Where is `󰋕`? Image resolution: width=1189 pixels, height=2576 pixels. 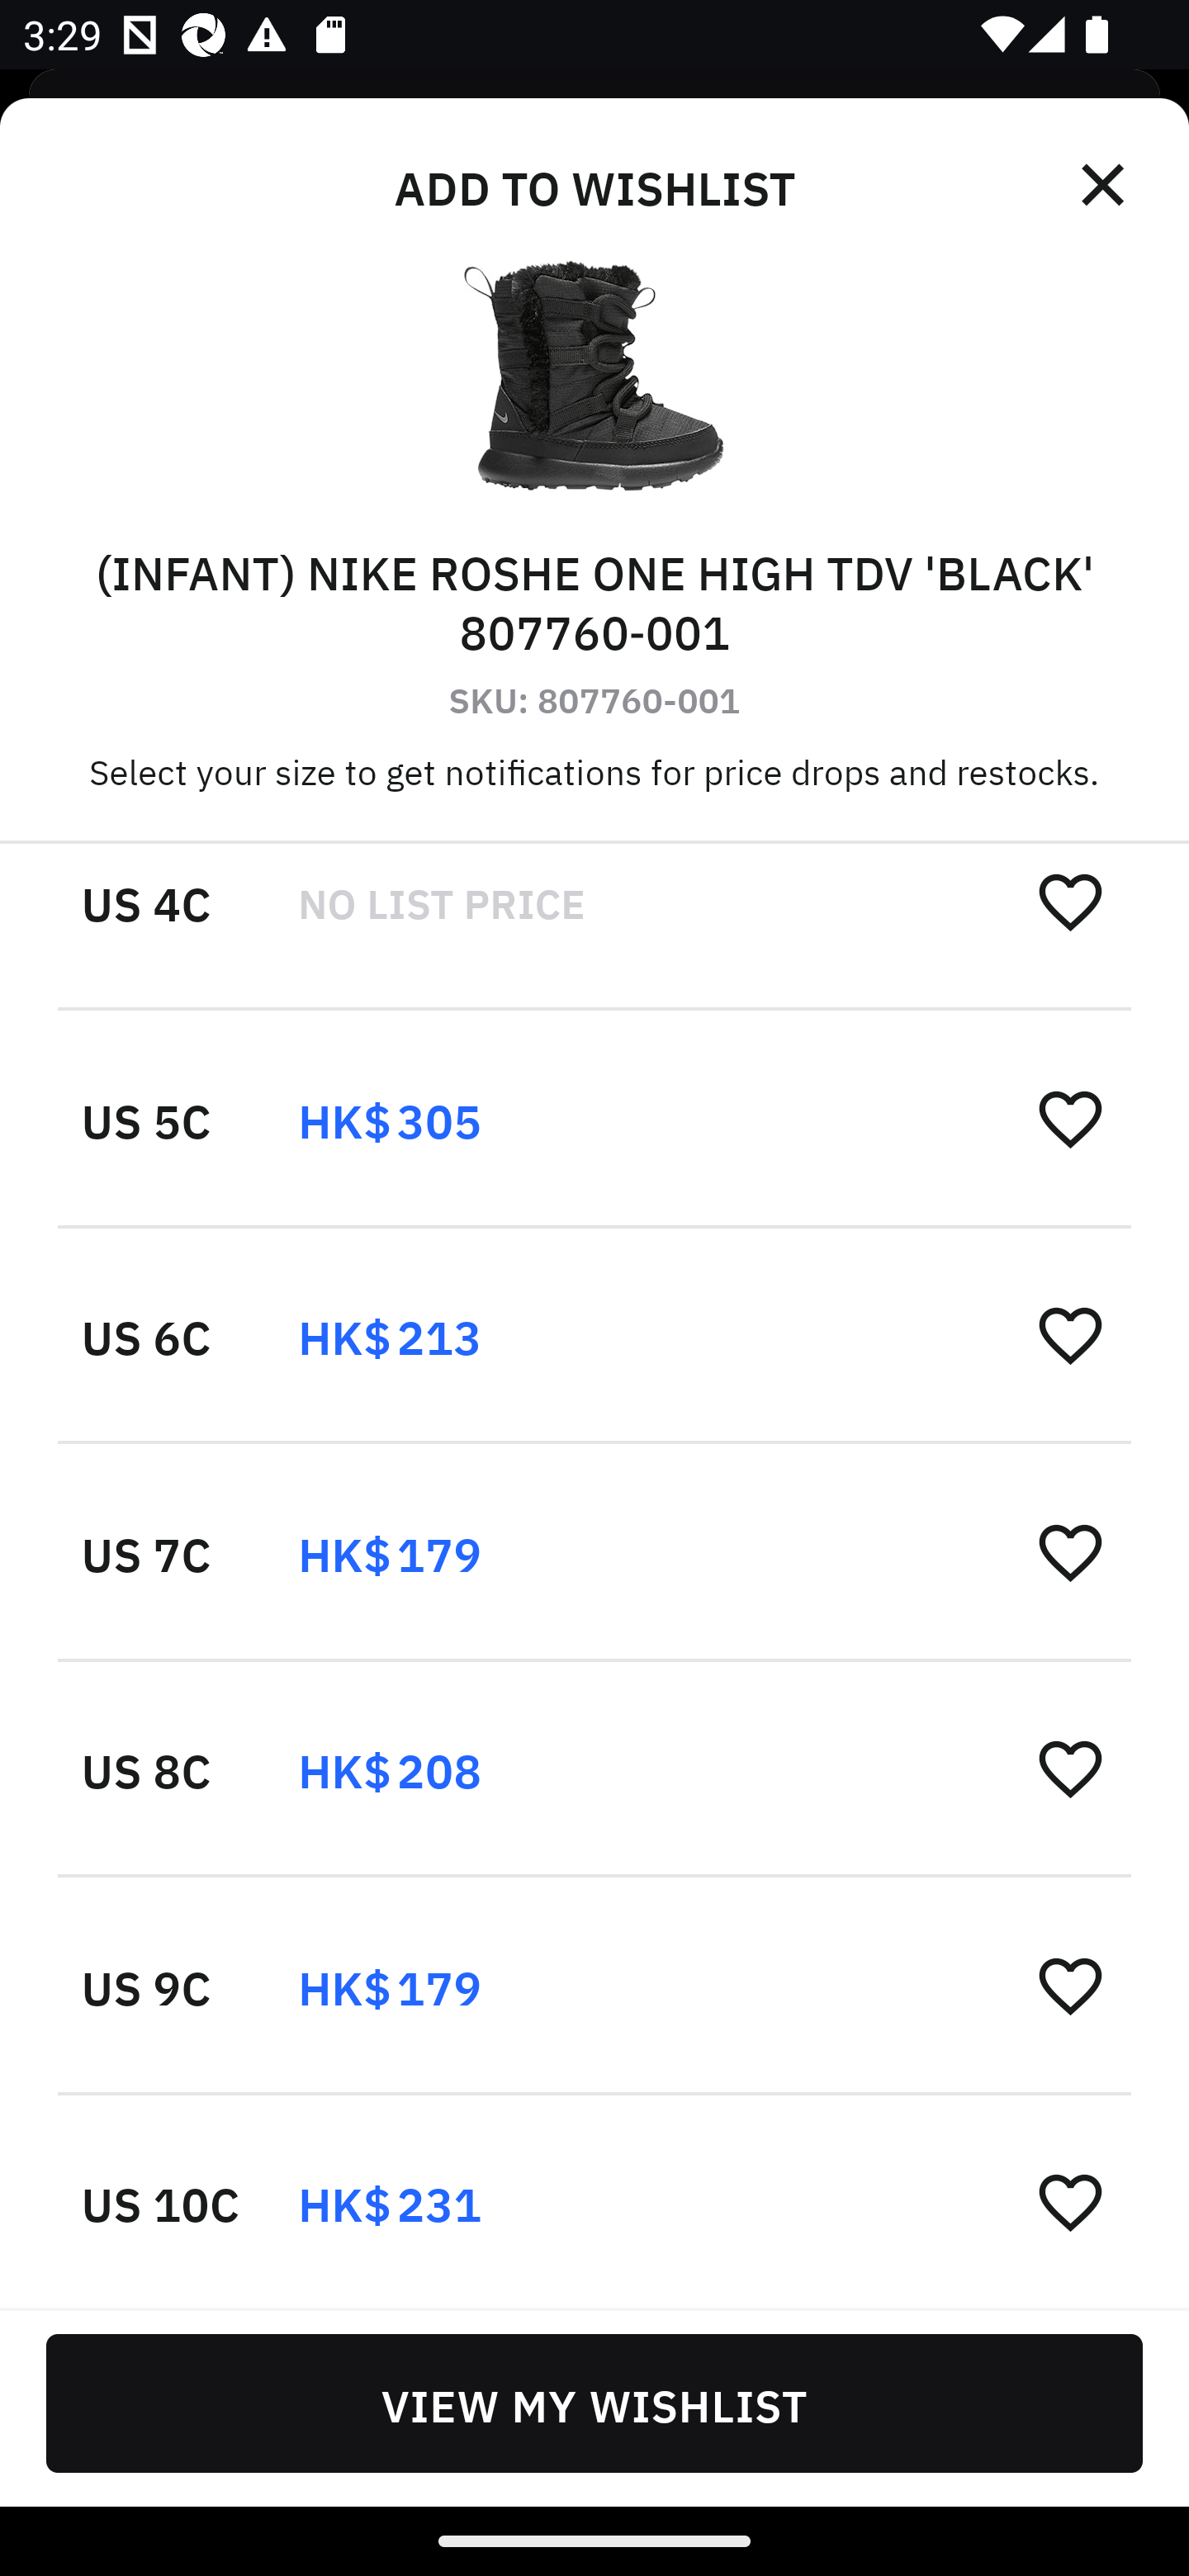 󰋕 is located at coordinates (1070, 1552).